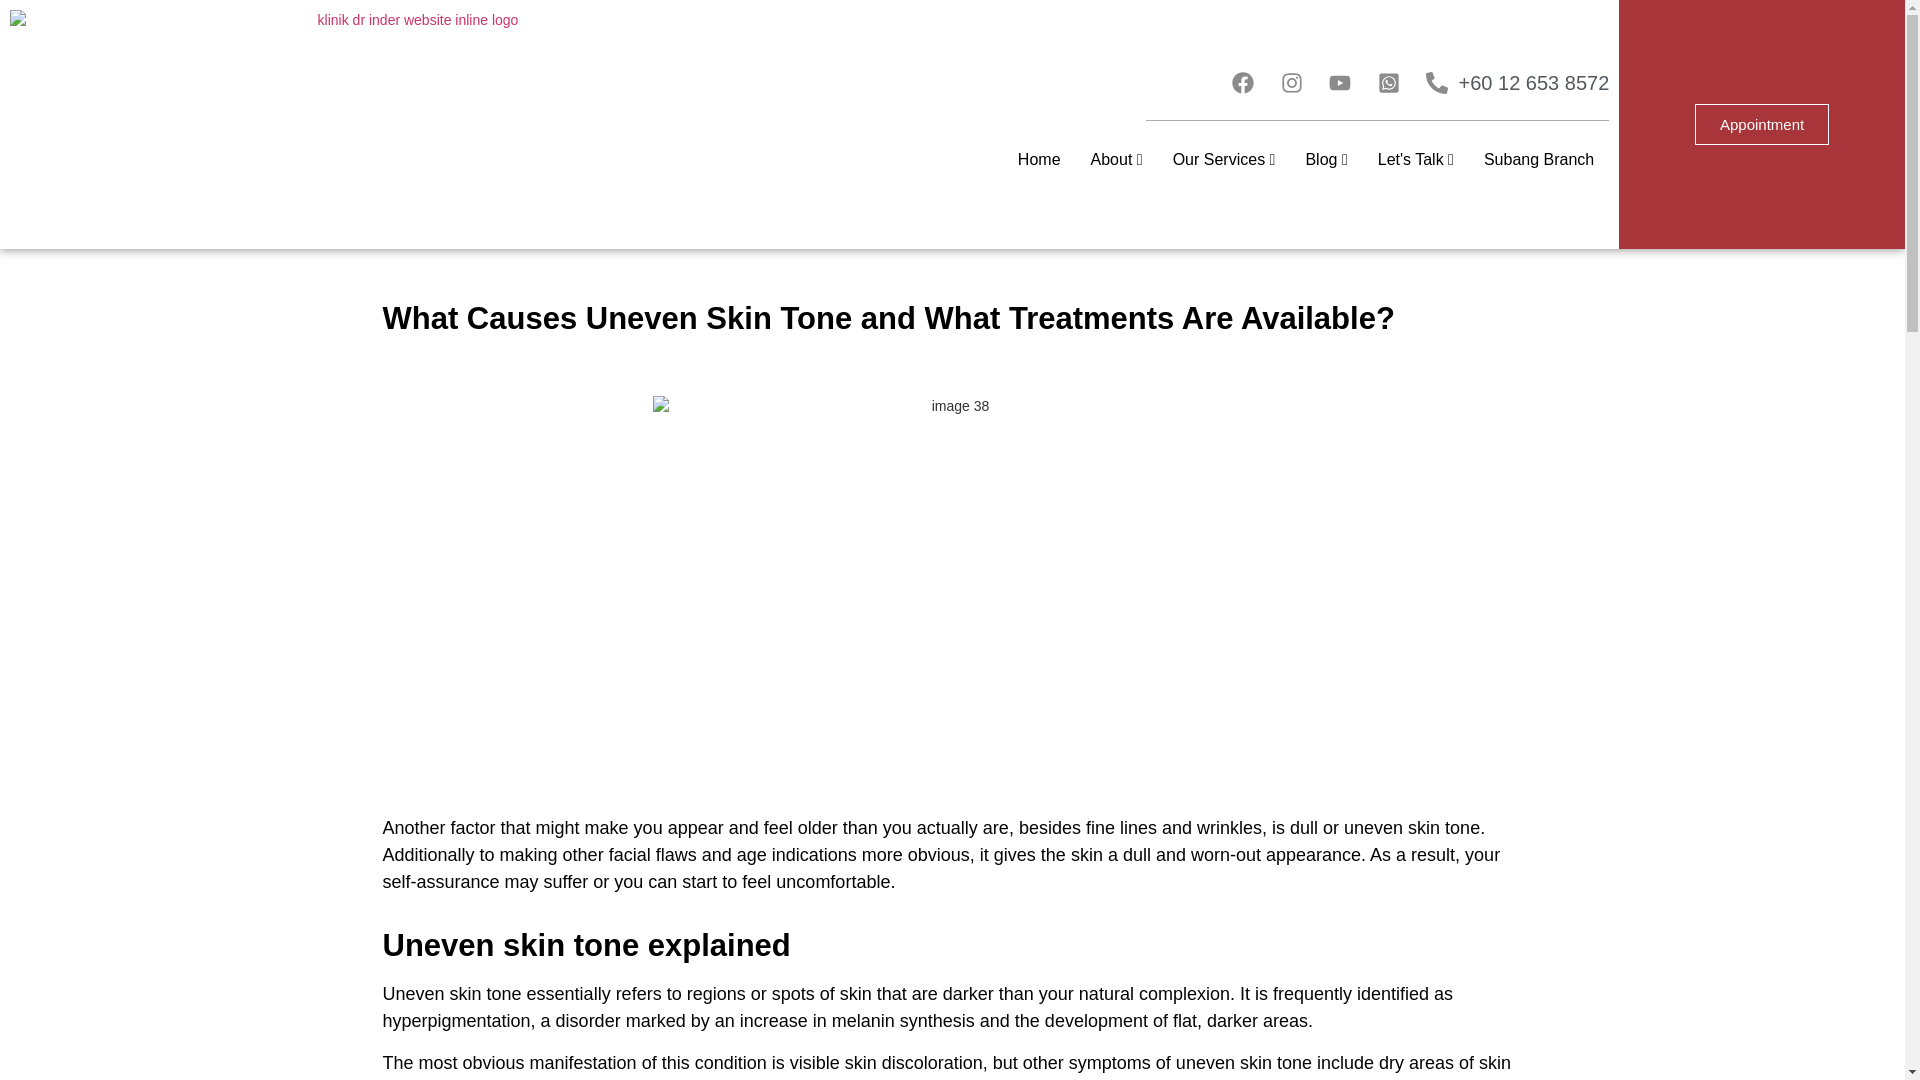 The width and height of the screenshot is (1920, 1080). I want to click on Let's Talk, so click(1415, 160).